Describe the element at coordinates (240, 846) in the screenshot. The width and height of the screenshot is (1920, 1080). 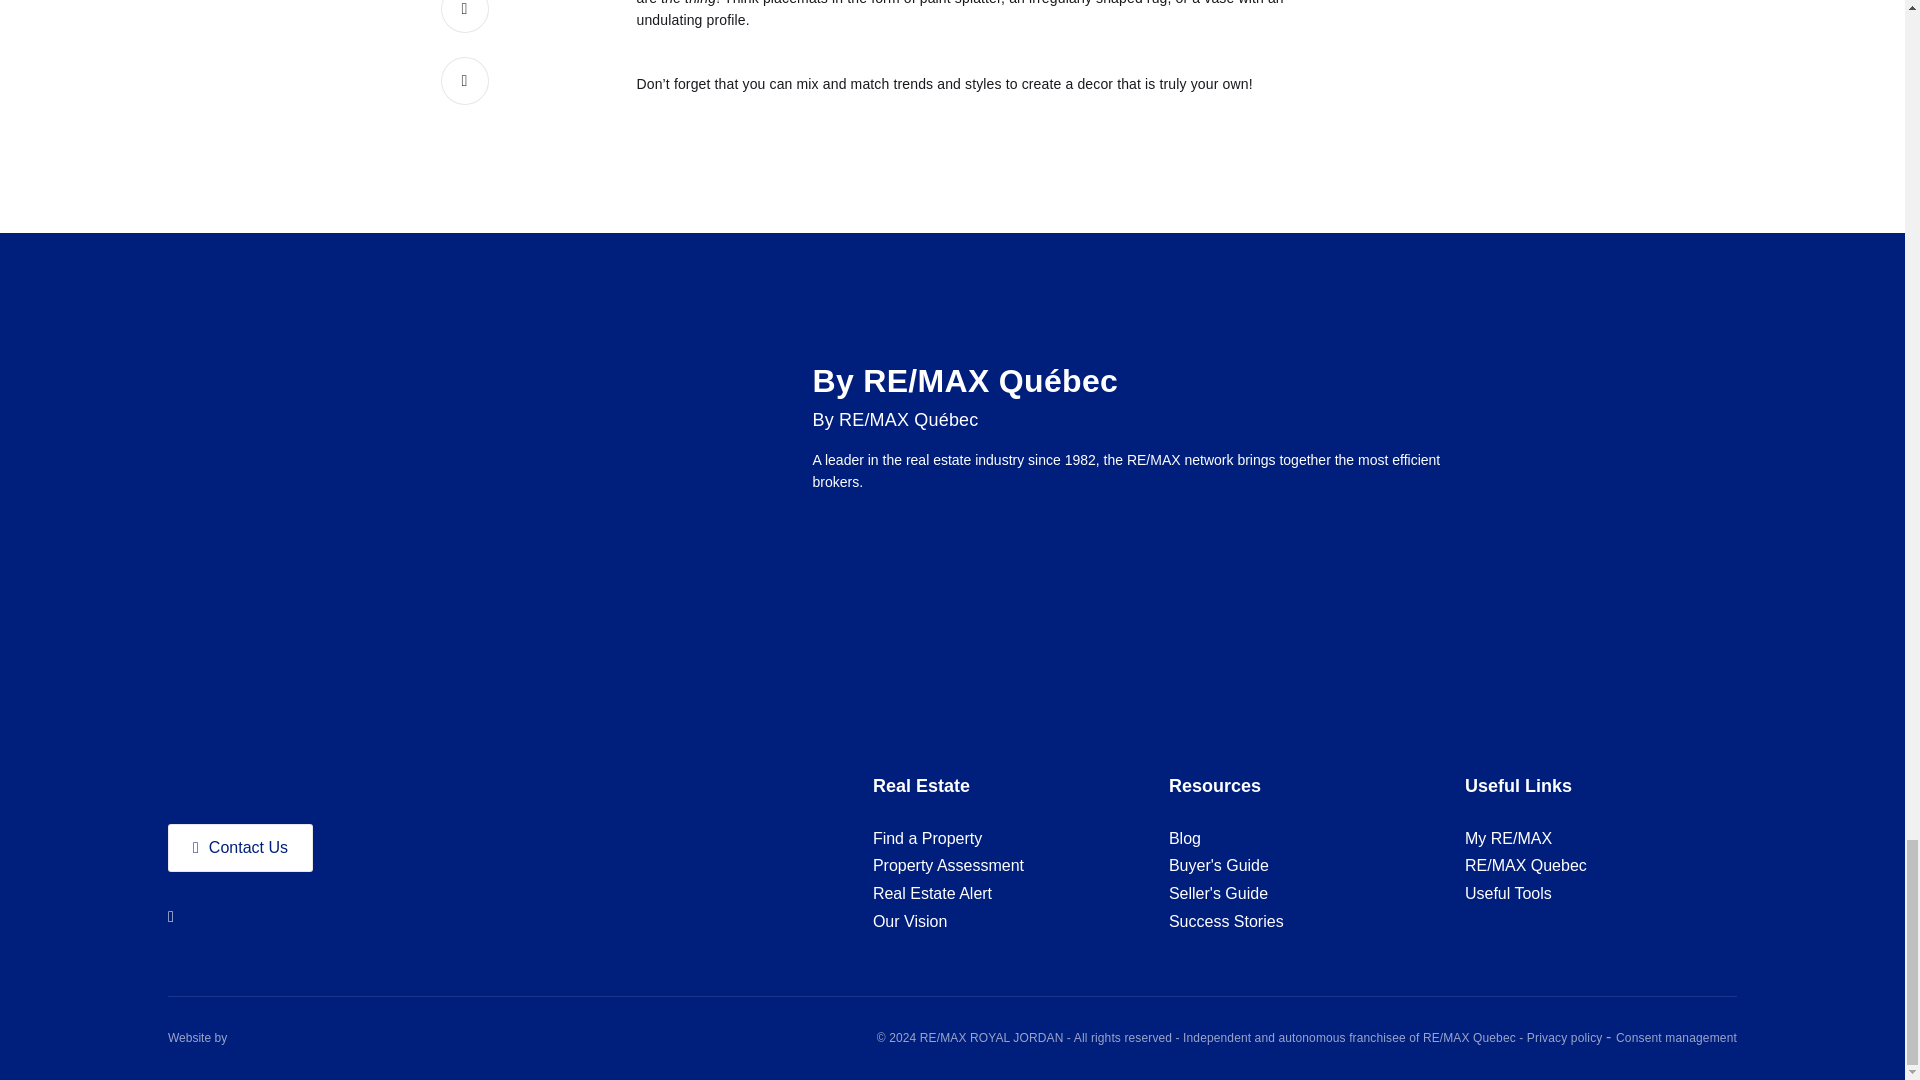
I see `Contact Us` at that location.